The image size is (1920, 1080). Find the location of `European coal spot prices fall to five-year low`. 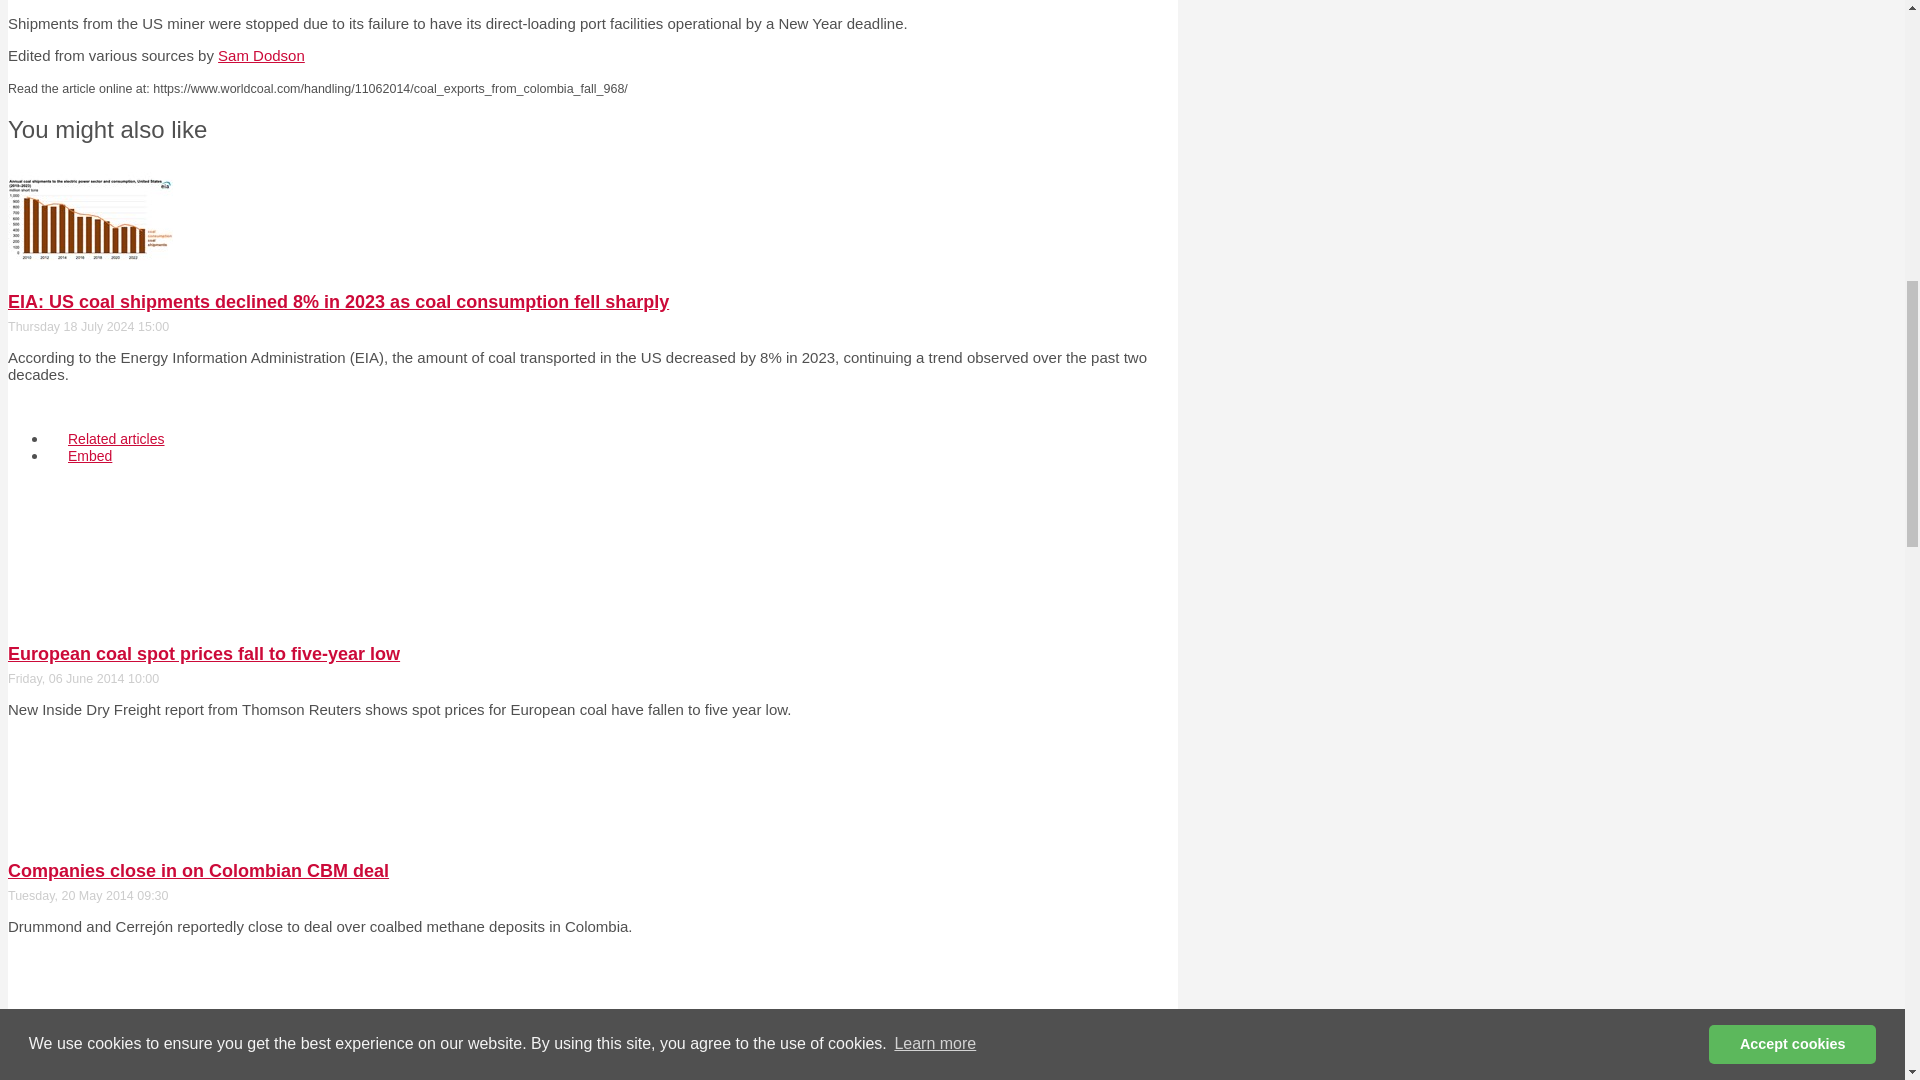

European coal spot prices fall to five-year low is located at coordinates (203, 654).